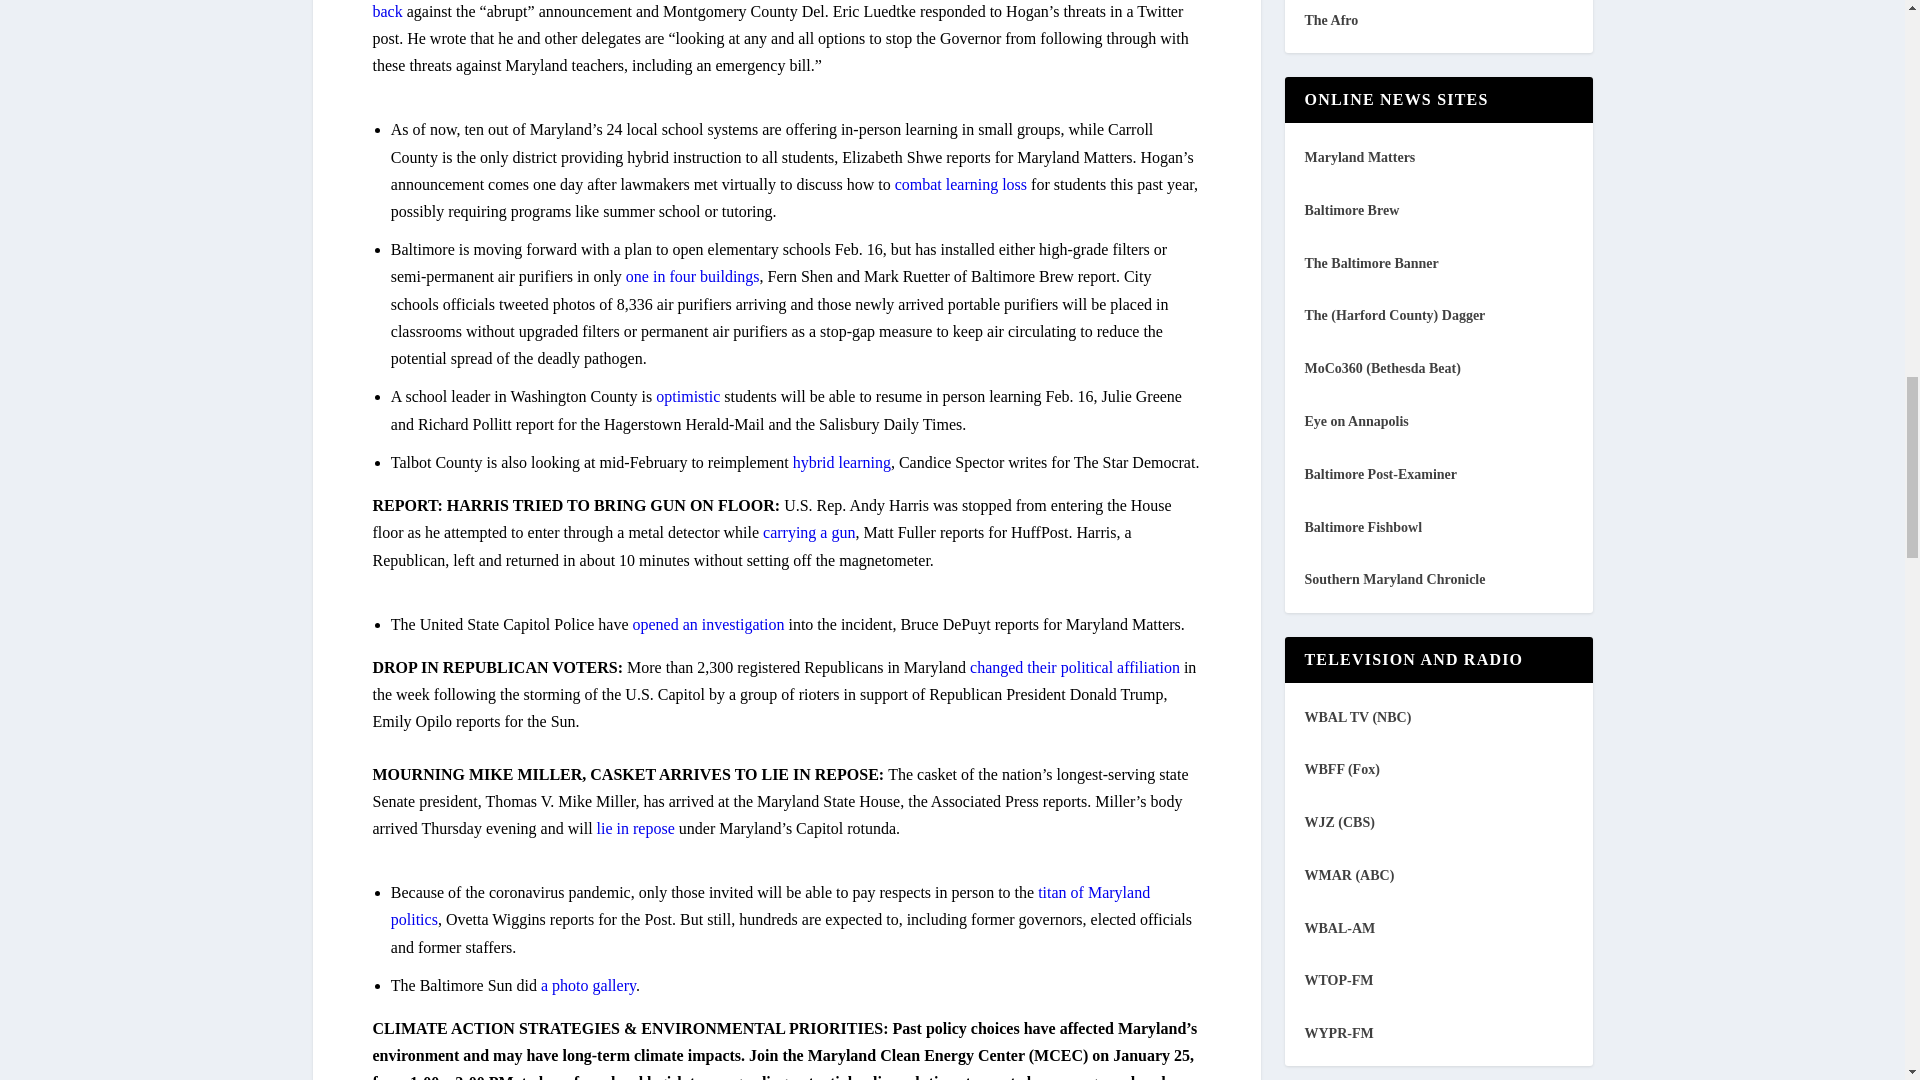 This screenshot has height=1080, width=1920. What do you see at coordinates (1076, 667) in the screenshot?
I see `changed their political affiliation` at bounding box center [1076, 667].